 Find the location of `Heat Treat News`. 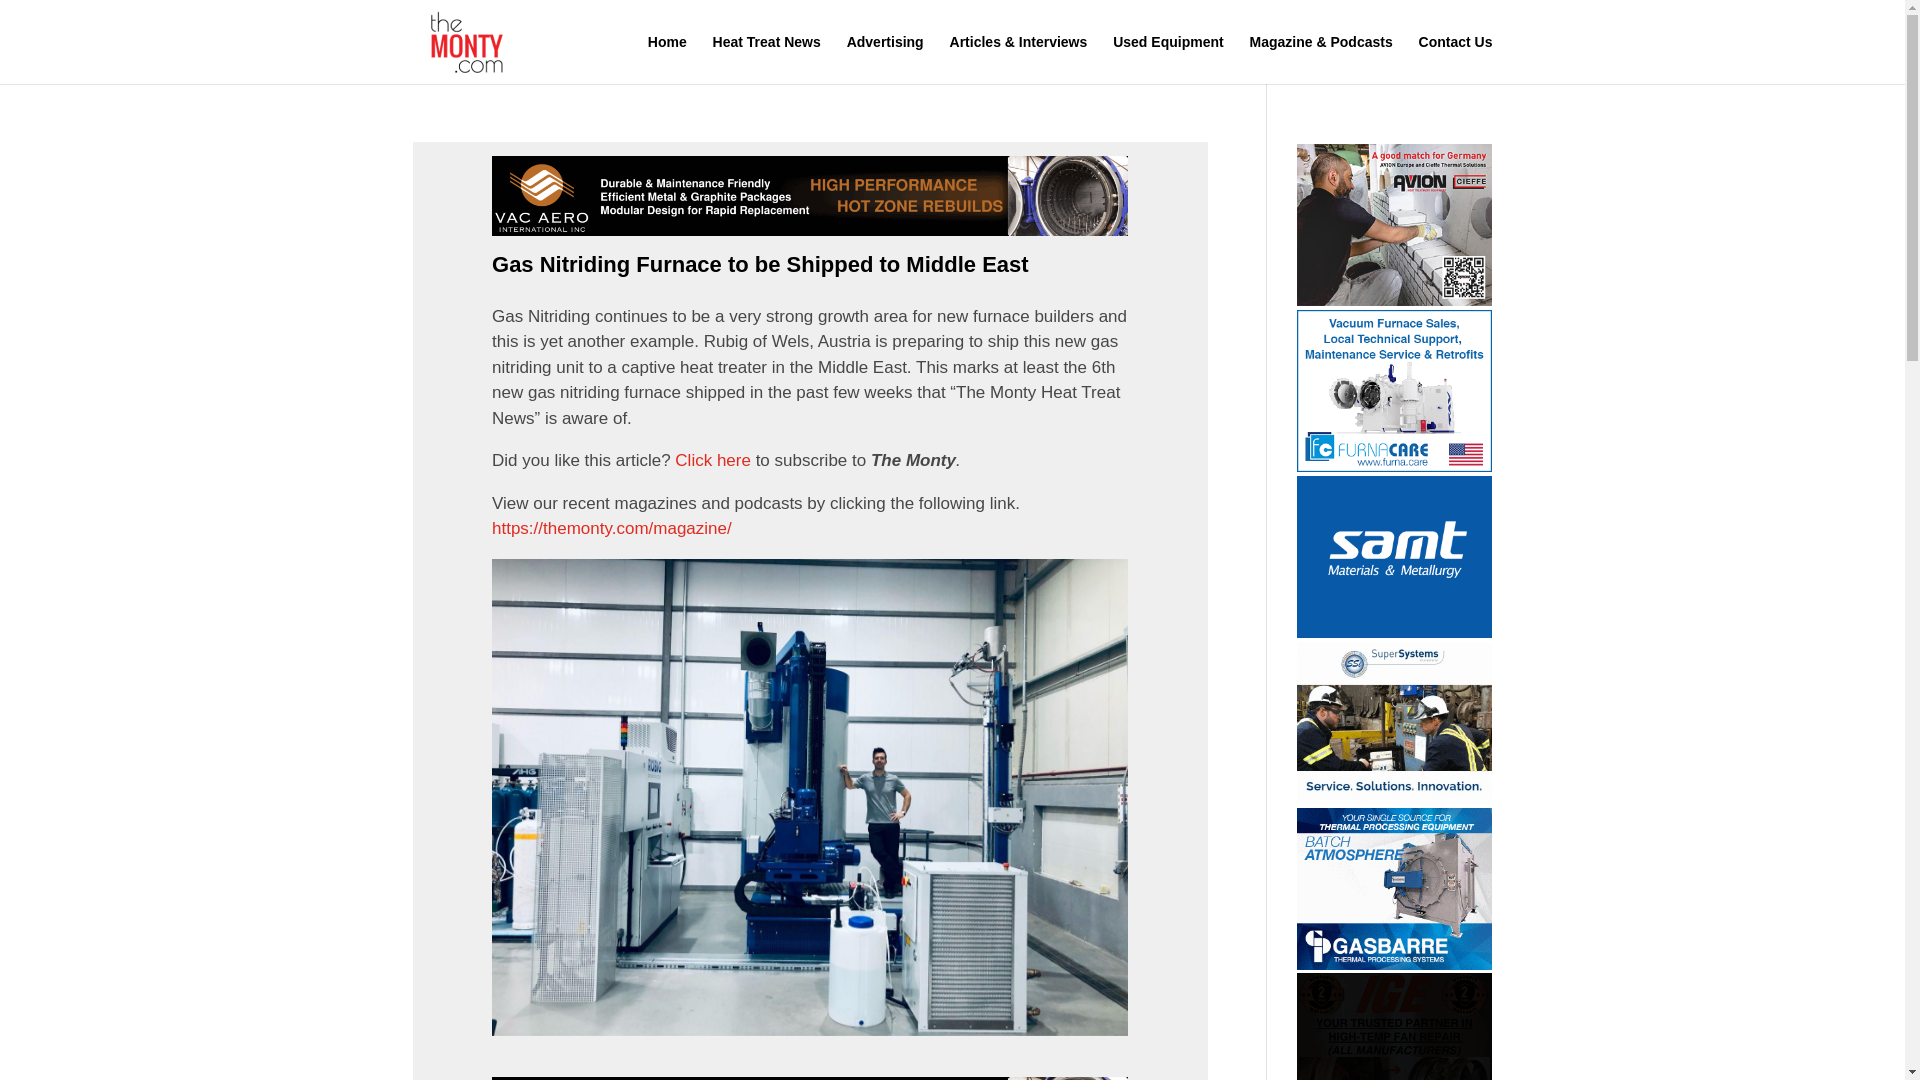

Heat Treat News is located at coordinates (766, 59).